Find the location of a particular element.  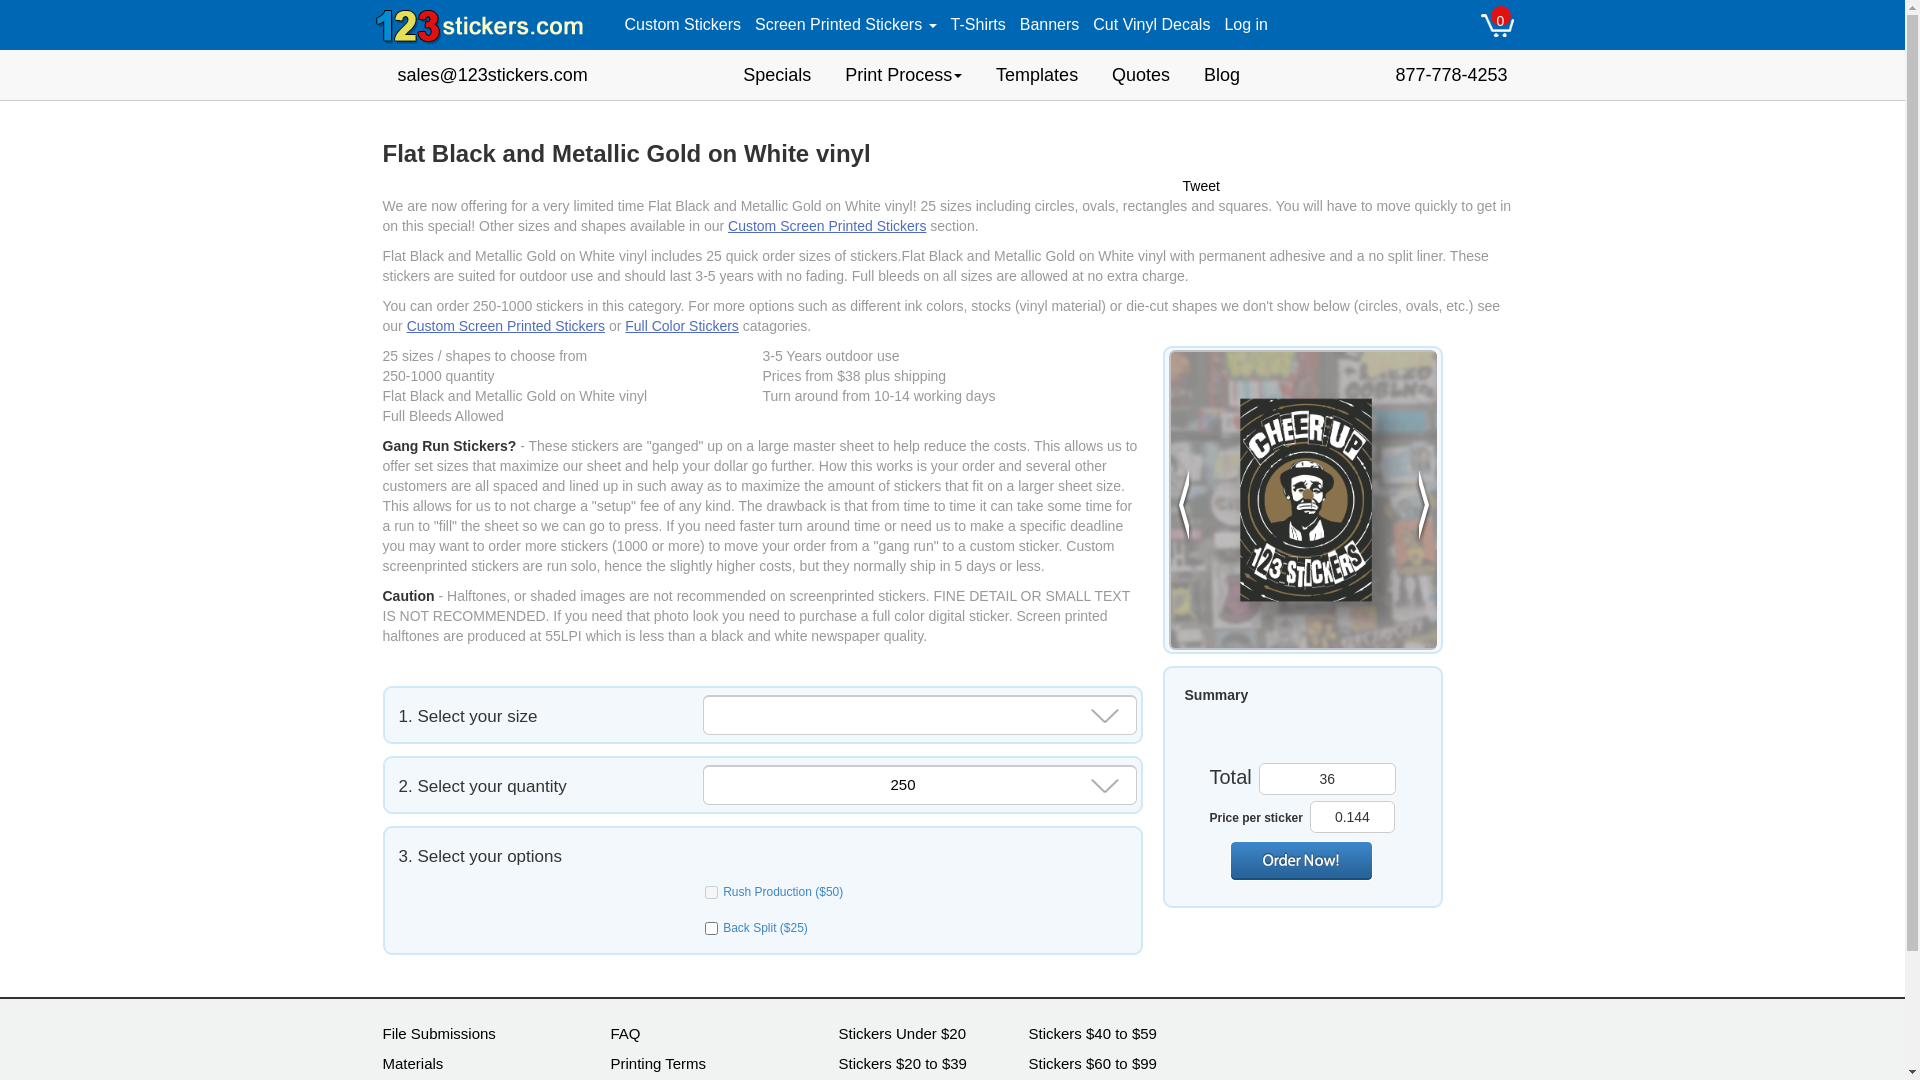

Tweet is located at coordinates (1200, 186).